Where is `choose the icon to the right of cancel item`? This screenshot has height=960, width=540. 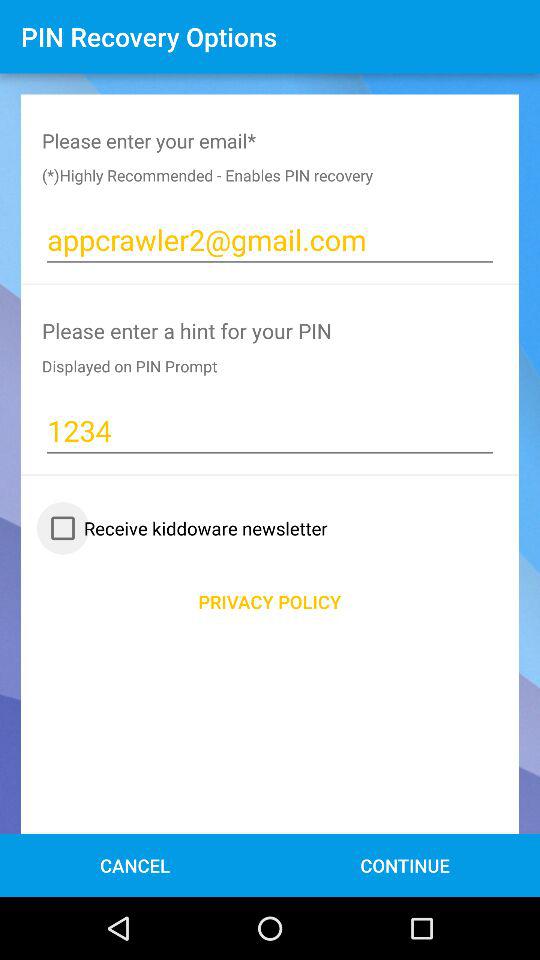
choose the icon to the right of cancel item is located at coordinates (404, 864).